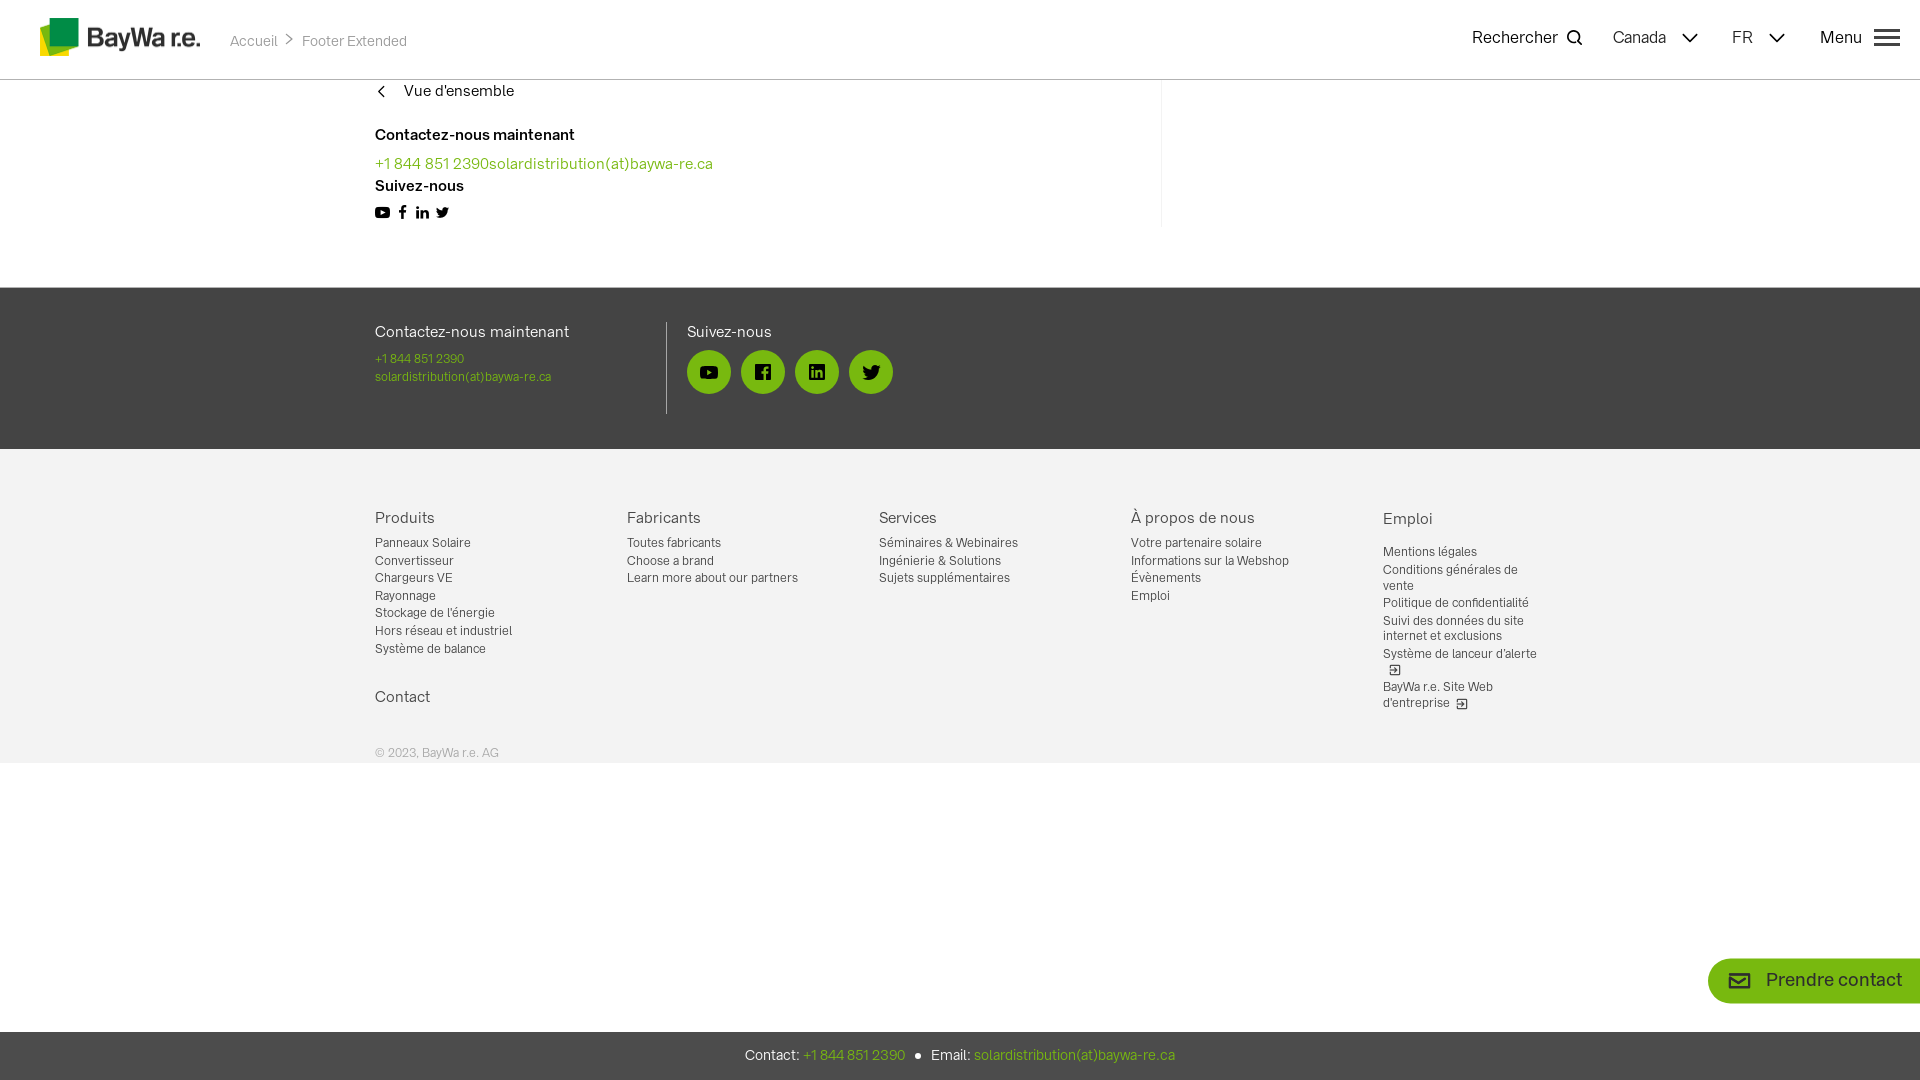 This screenshot has width=1920, height=1080. Describe the element at coordinates (1464, 696) in the screenshot. I see `BayWa r.e. Site Web d'entreprise` at that location.